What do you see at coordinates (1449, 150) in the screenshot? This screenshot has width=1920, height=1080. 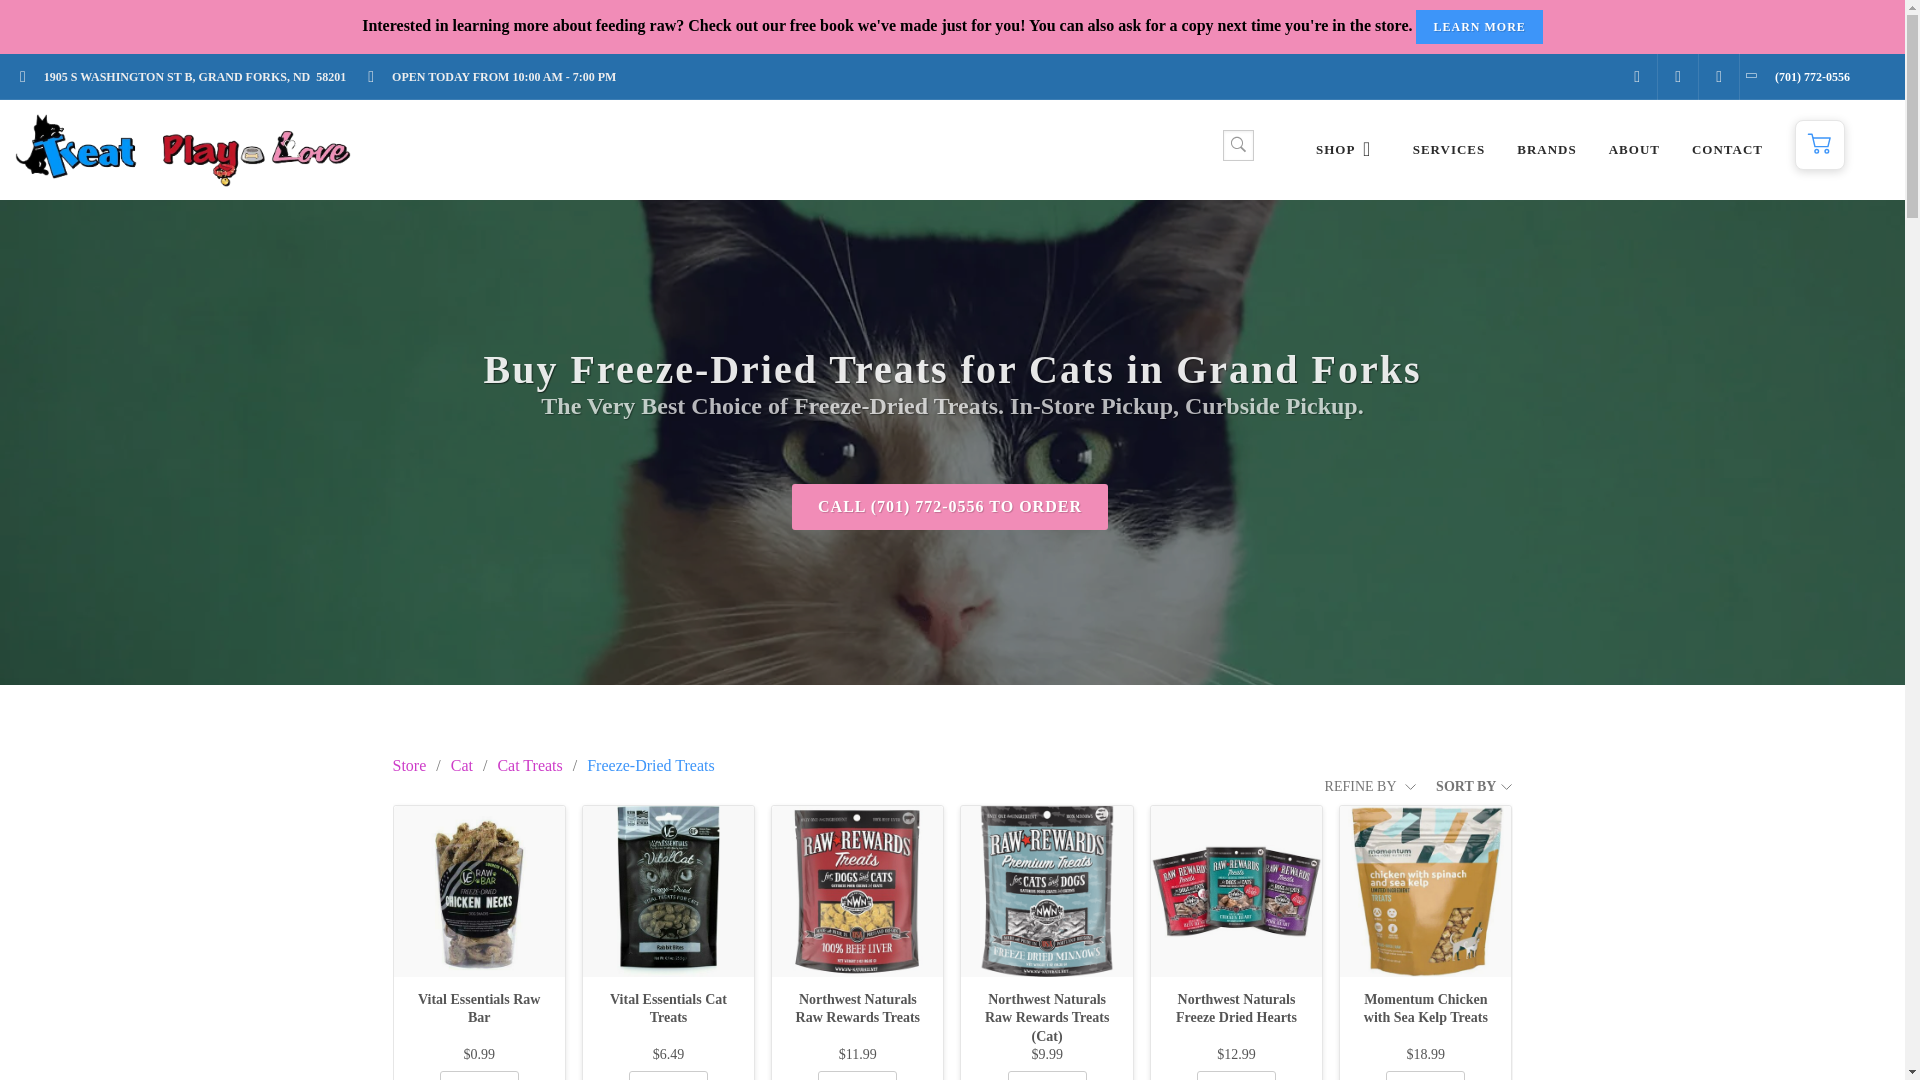 I see `Treat Play Love Services Near Grand Forks` at bounding box center [1449, 150].